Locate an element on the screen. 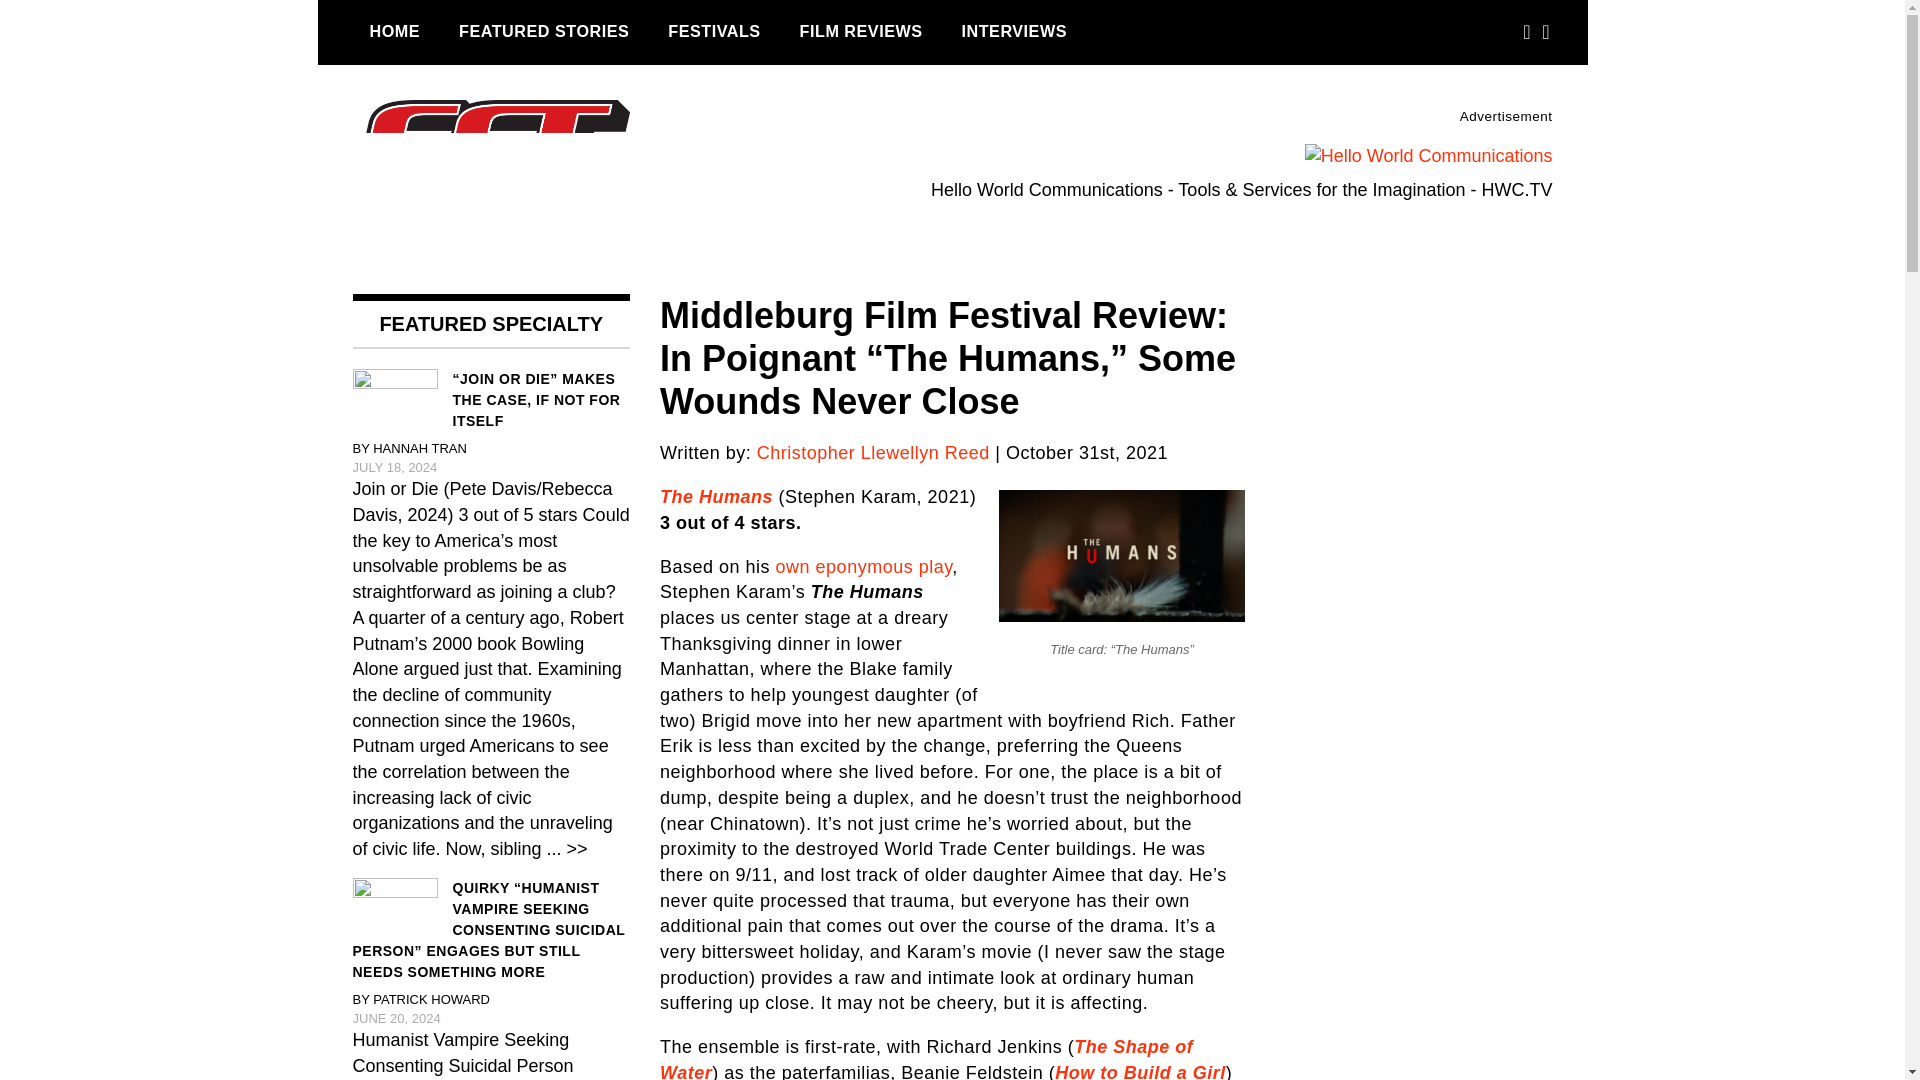 Image resolution: width=1920 pixels, height=1080 pixels. Film Festival Today is located at coordinates (464, 308).